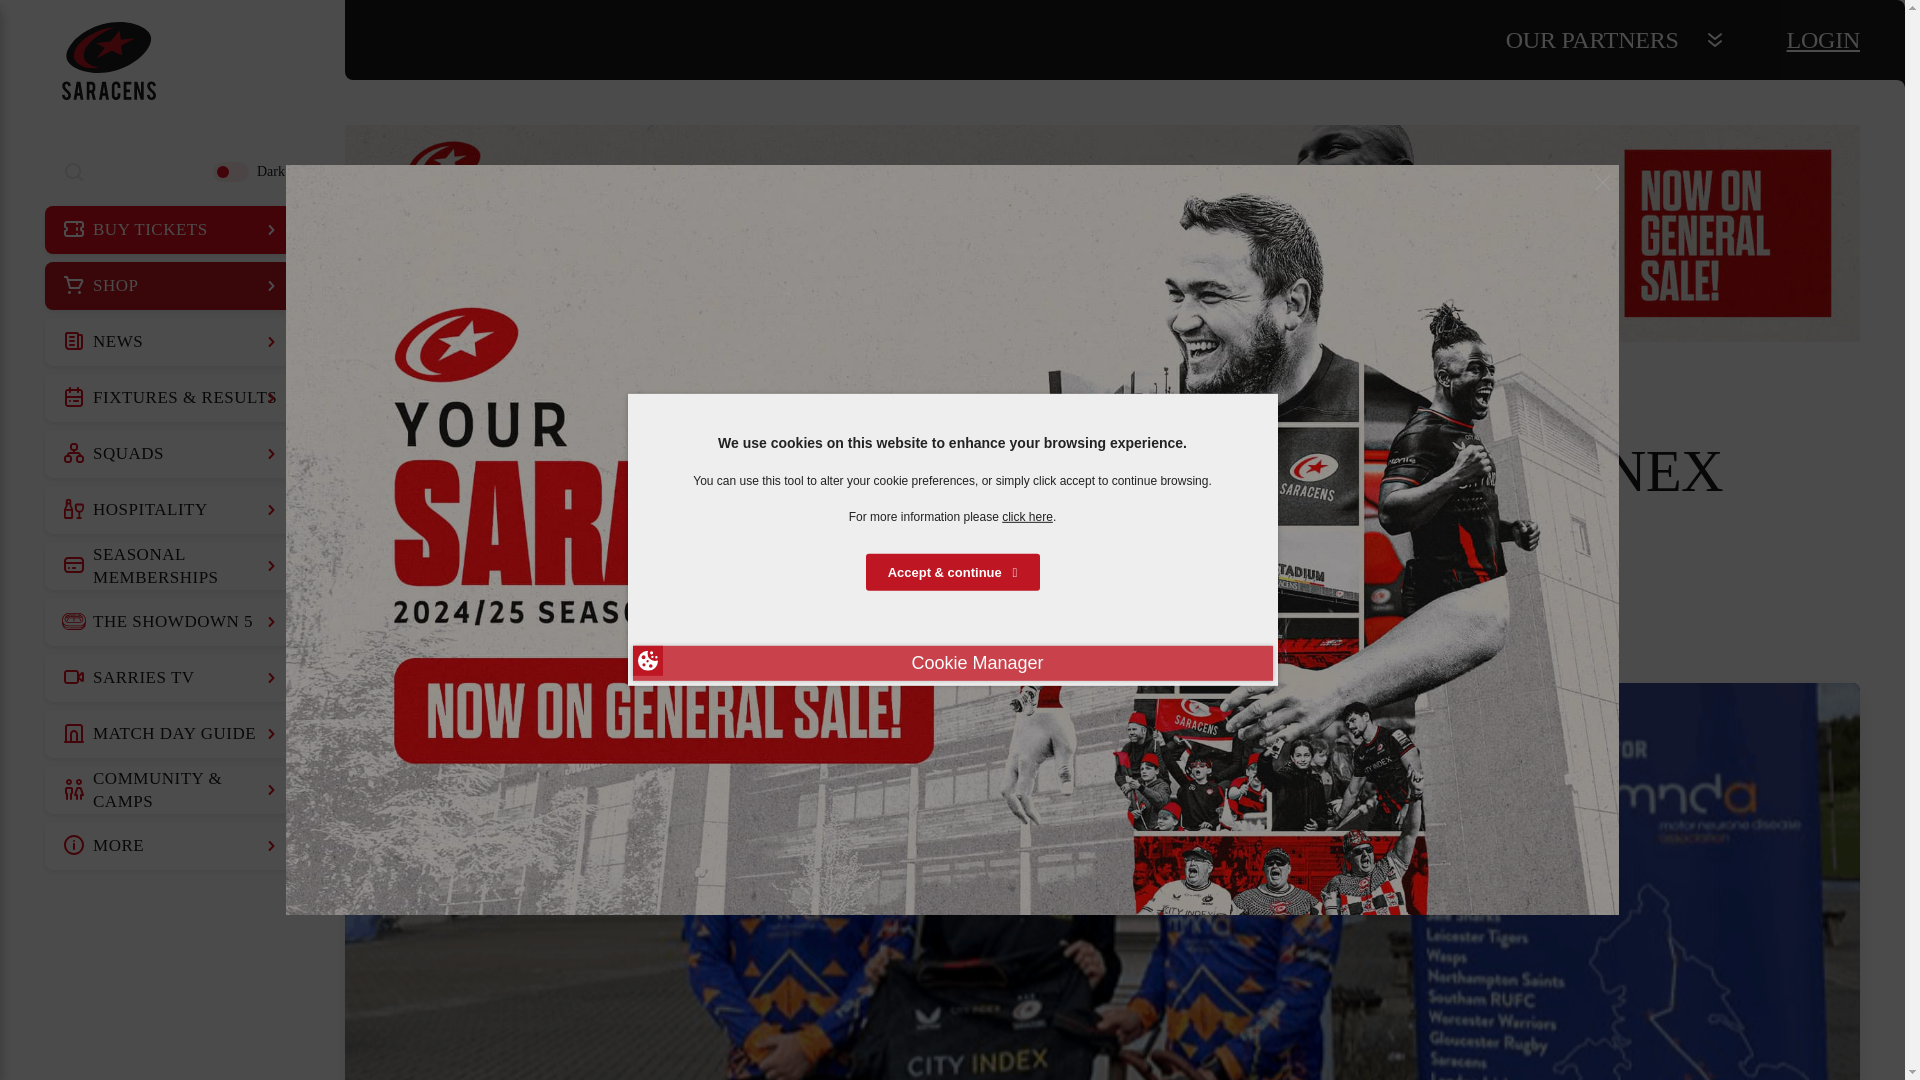 The height and width of the screenshot is (1080, 1920). What do you see at coordinates (951, 663) in the screenshot?
I see `Cookie Manager` at bounding box center [951, 663].